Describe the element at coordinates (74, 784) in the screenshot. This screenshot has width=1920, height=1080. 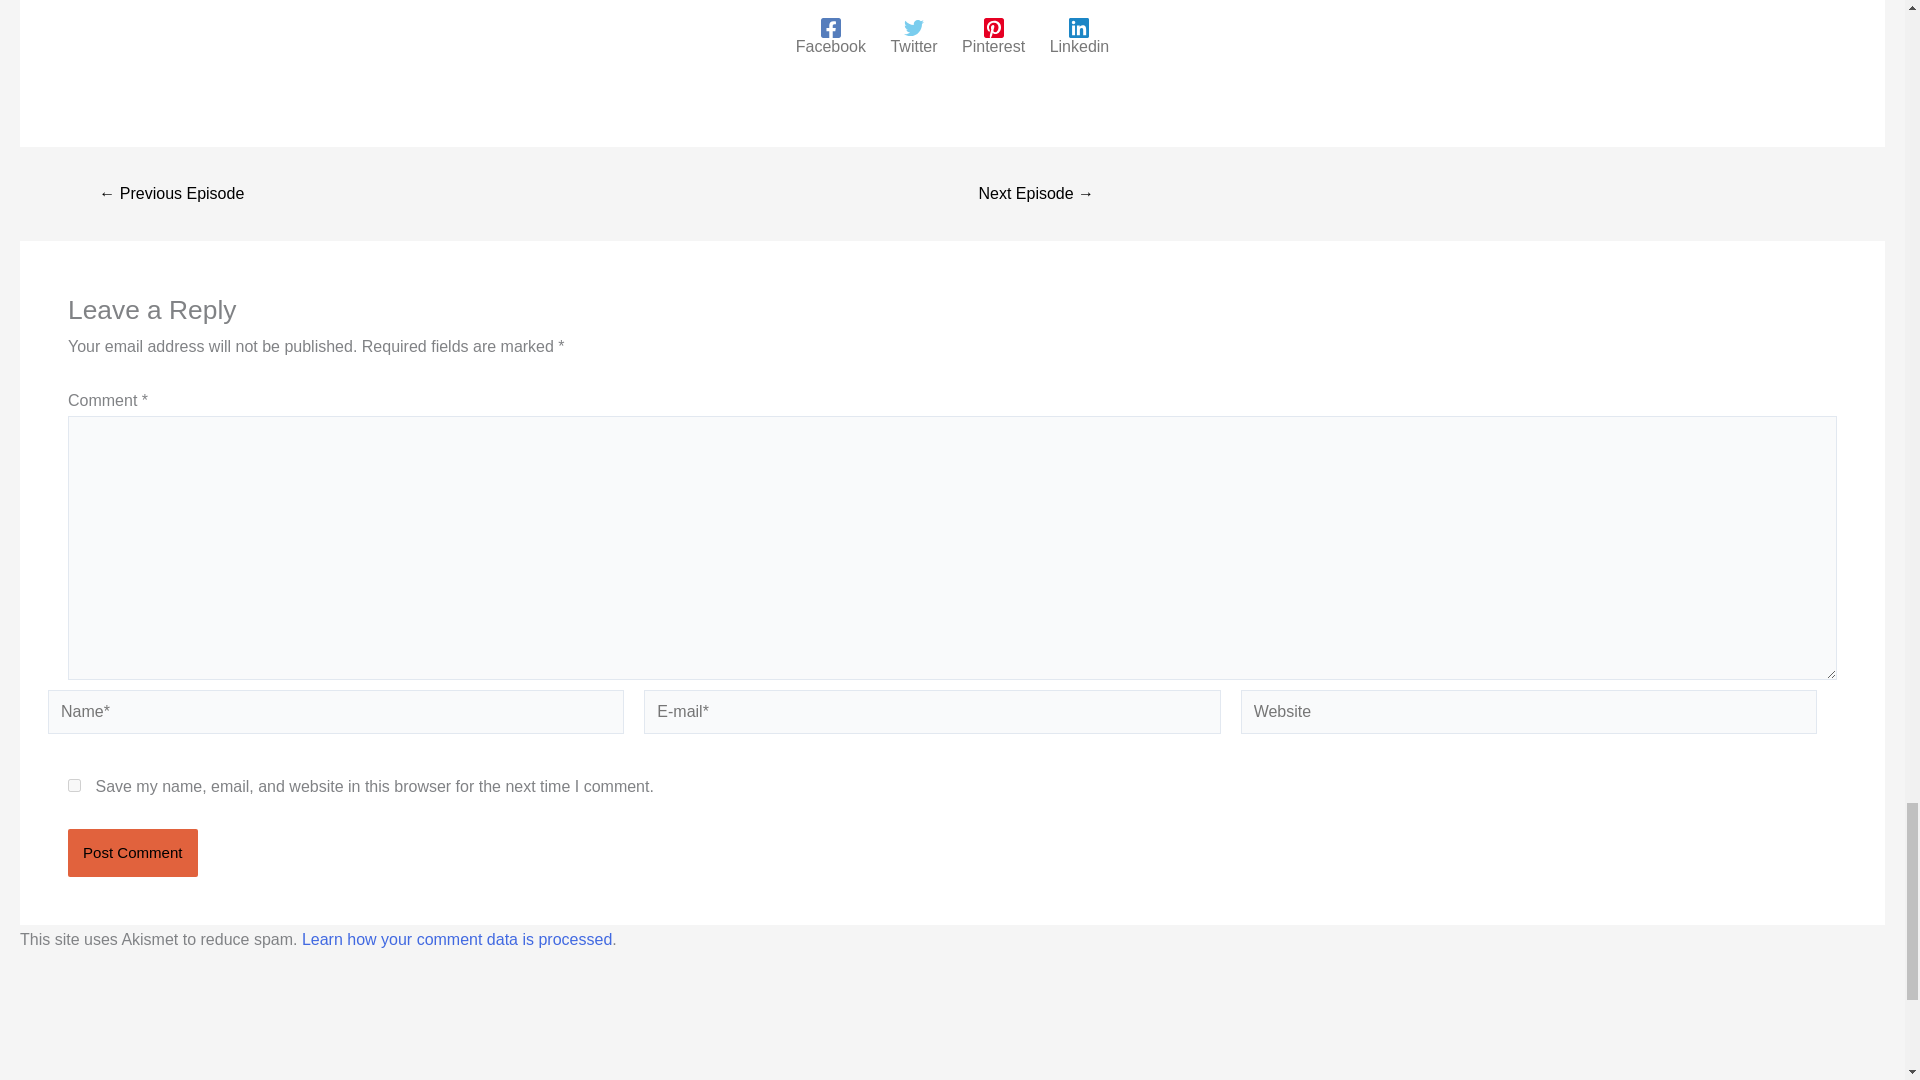
I see `yes` at that location.